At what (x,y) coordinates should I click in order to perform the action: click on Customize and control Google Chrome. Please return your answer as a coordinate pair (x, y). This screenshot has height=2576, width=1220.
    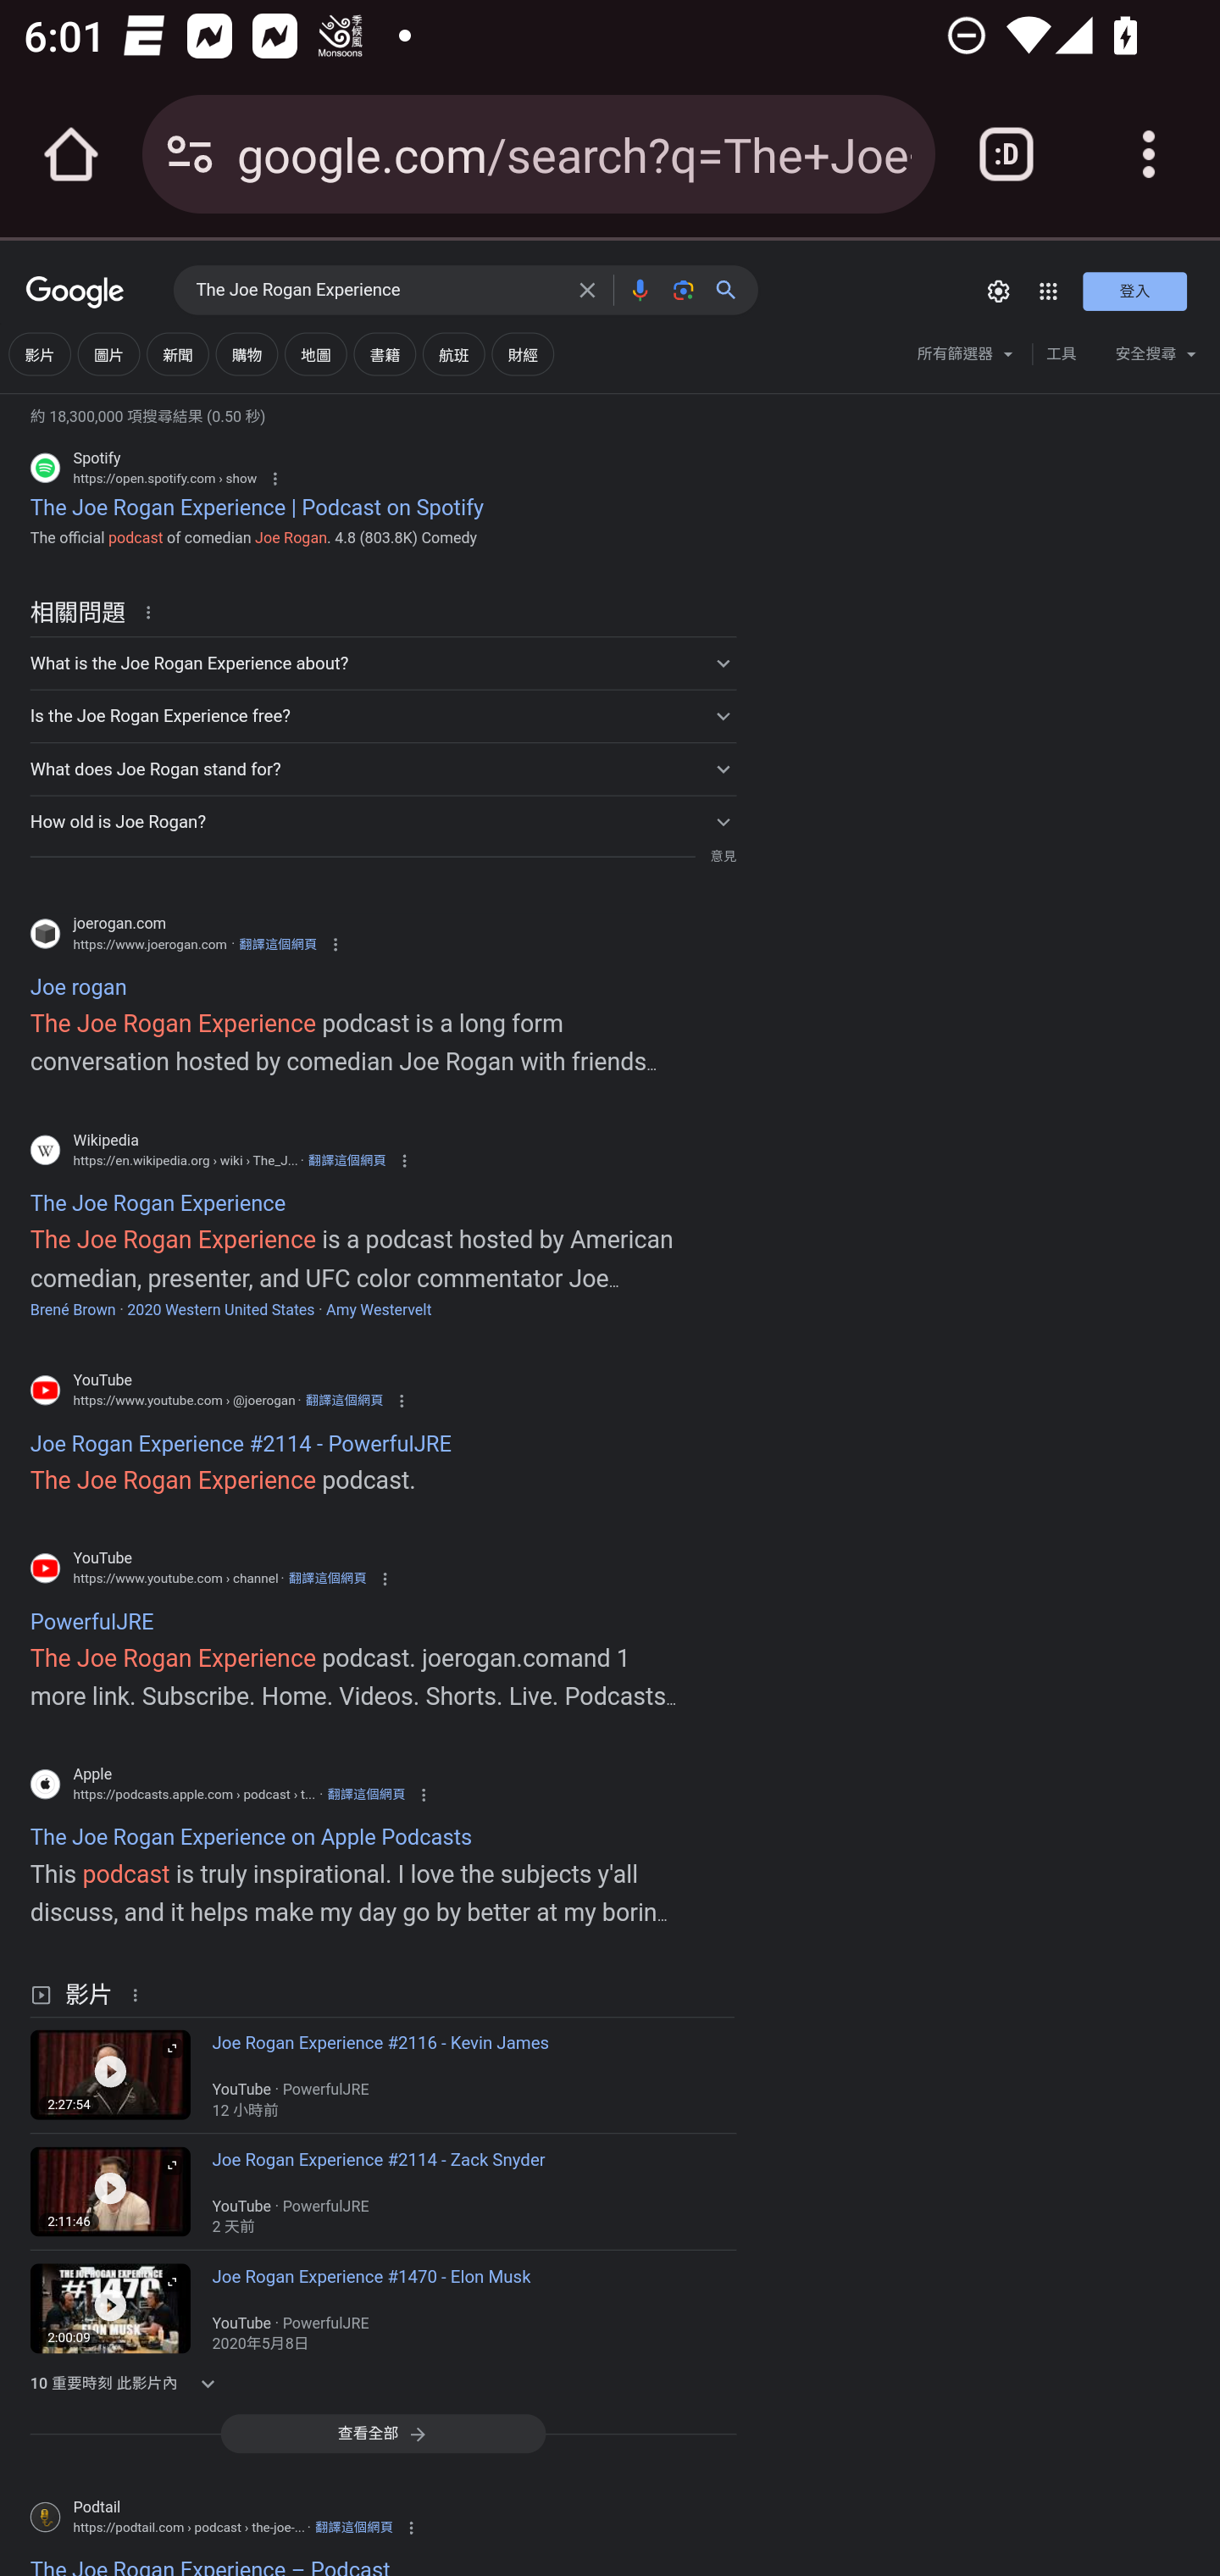
    Looking at the image, I should click on (1149, 154).